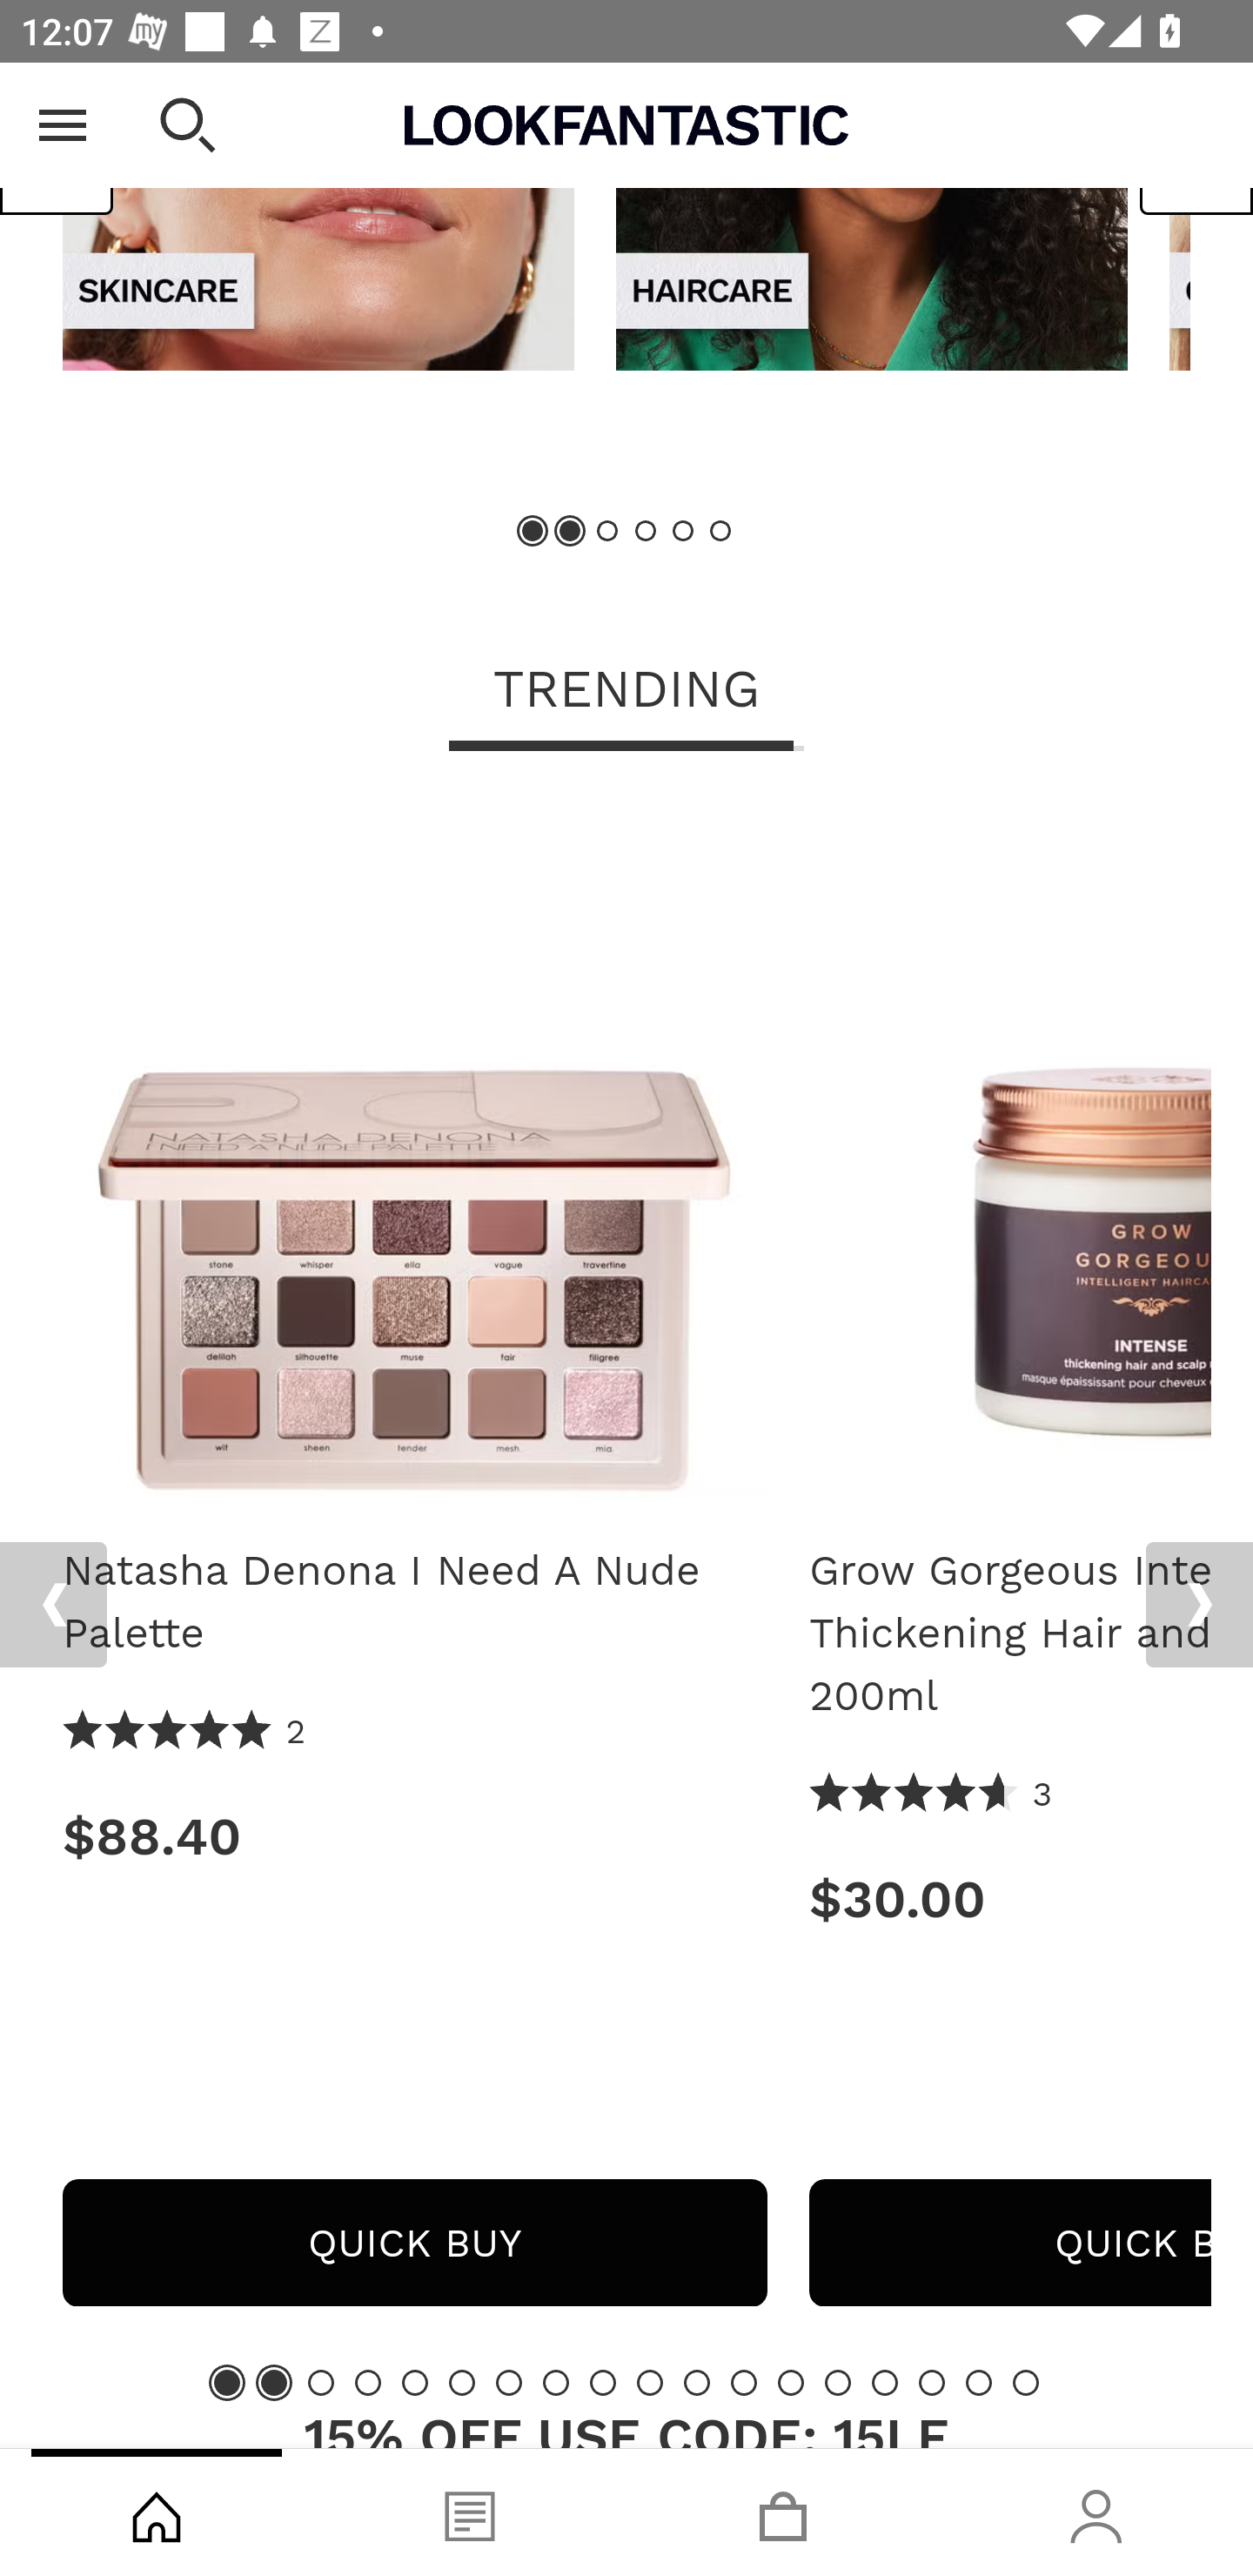 This screenshot has width=1253, height=2576. What do you see at coordinates (53, 1605) in the screenshot?
I see `Previous` at bounding box center [53, 1605].